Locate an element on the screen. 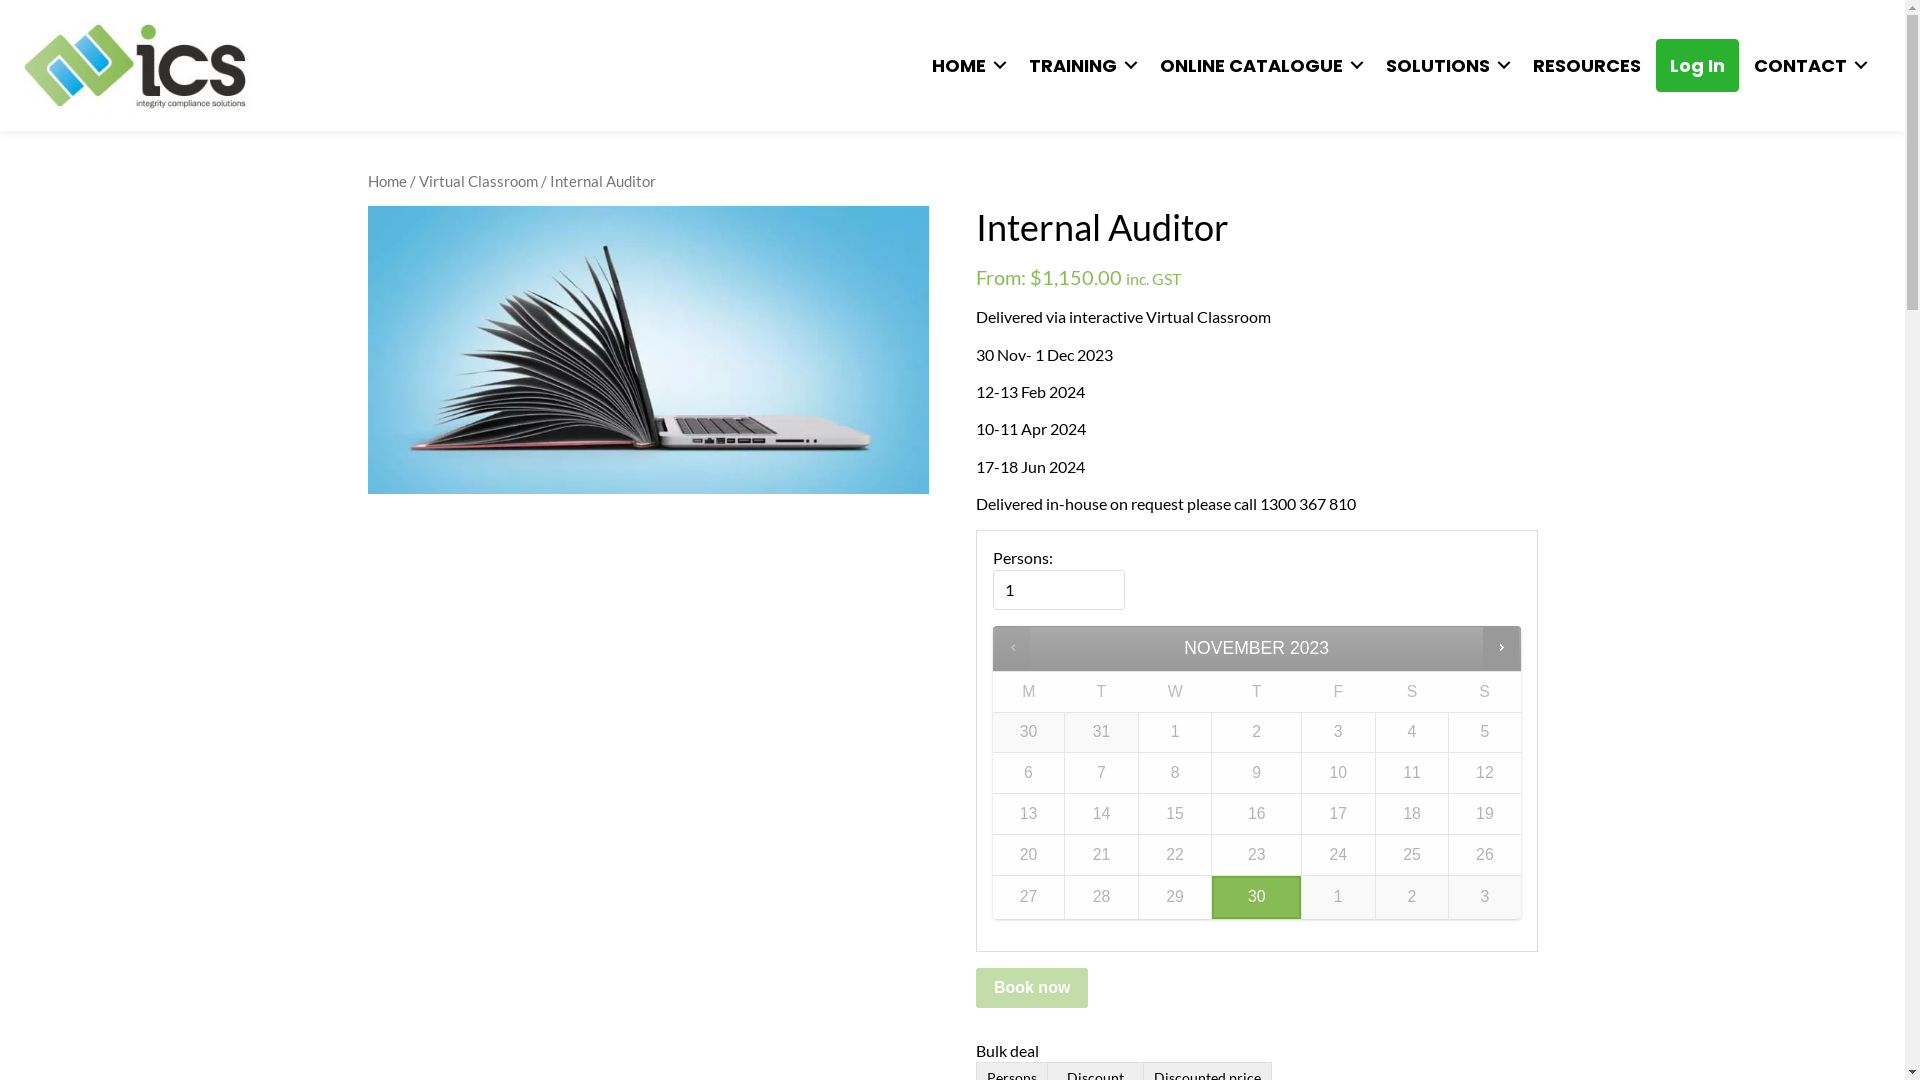  PREVIOUS is located at coordinates (1012, 648).